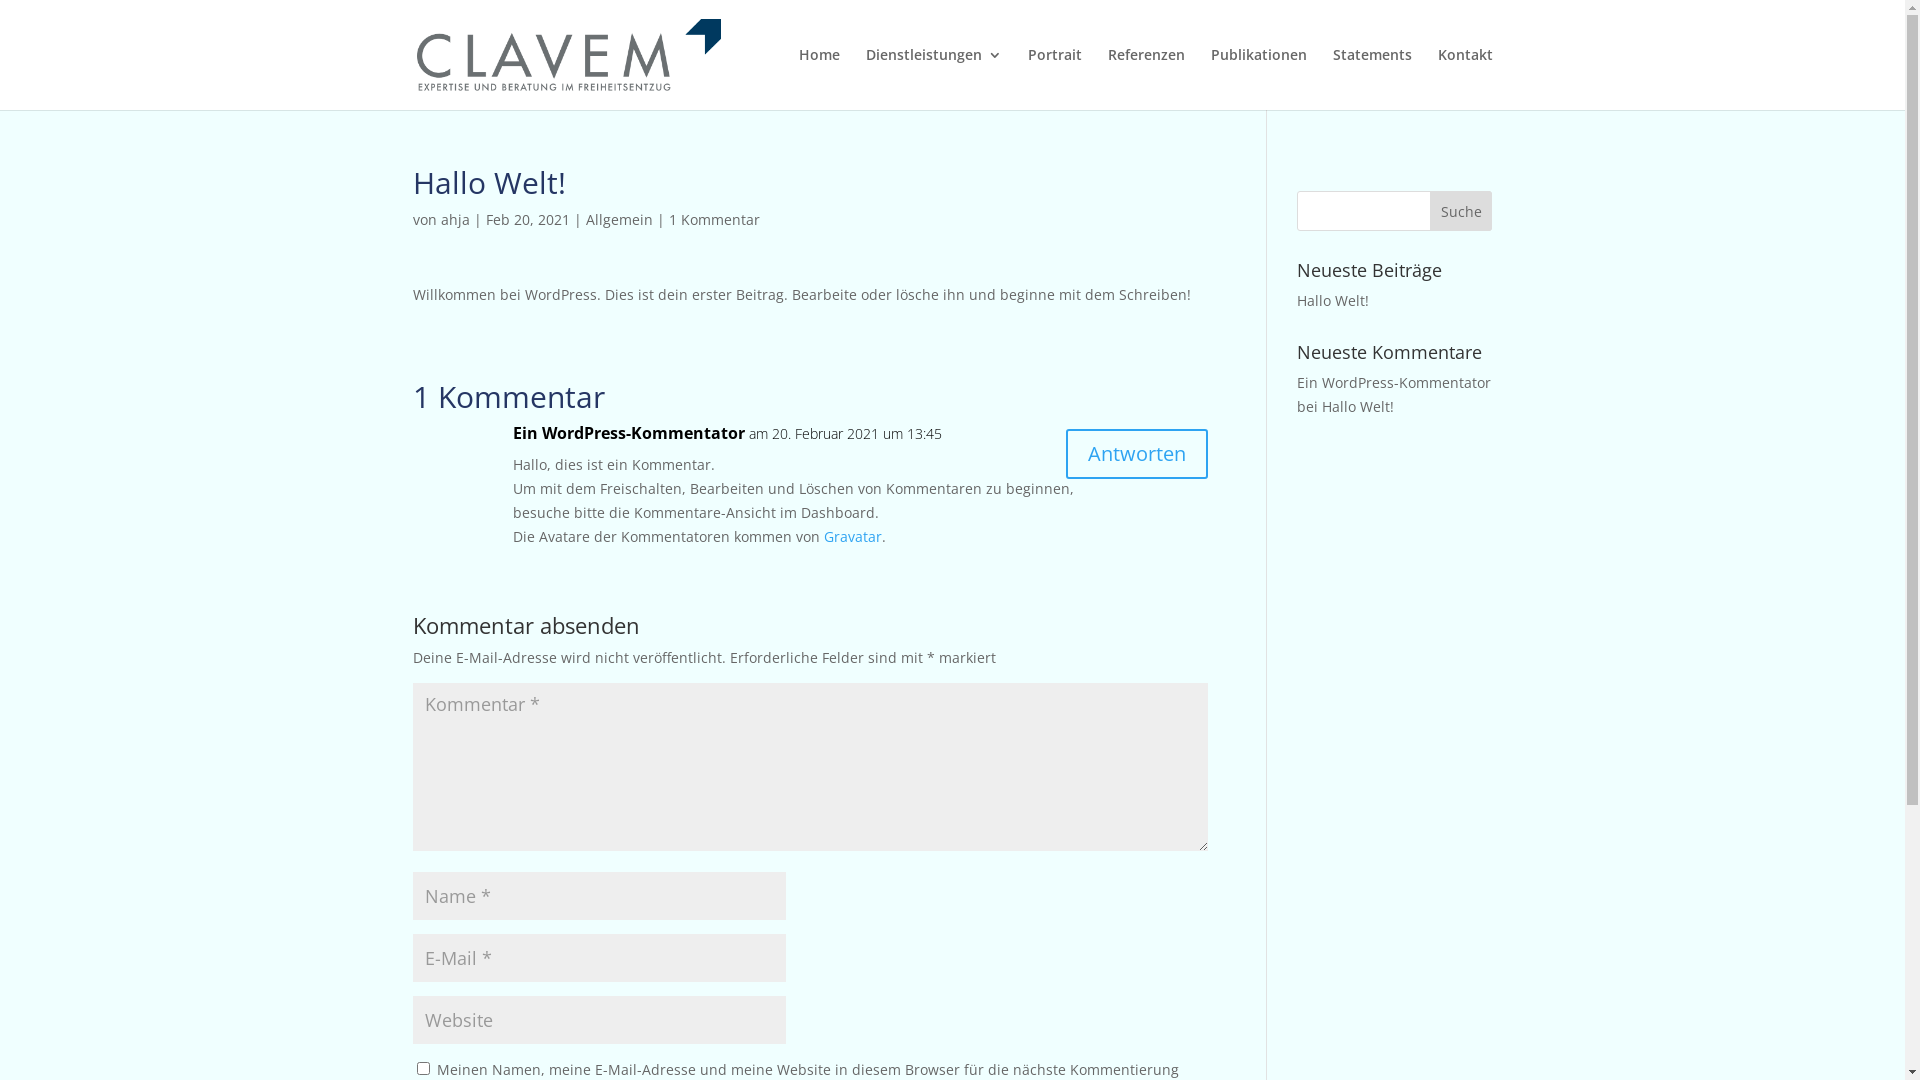 The image size is (1920, 1080). I want to click on Publikationen, so click(1258, 79).